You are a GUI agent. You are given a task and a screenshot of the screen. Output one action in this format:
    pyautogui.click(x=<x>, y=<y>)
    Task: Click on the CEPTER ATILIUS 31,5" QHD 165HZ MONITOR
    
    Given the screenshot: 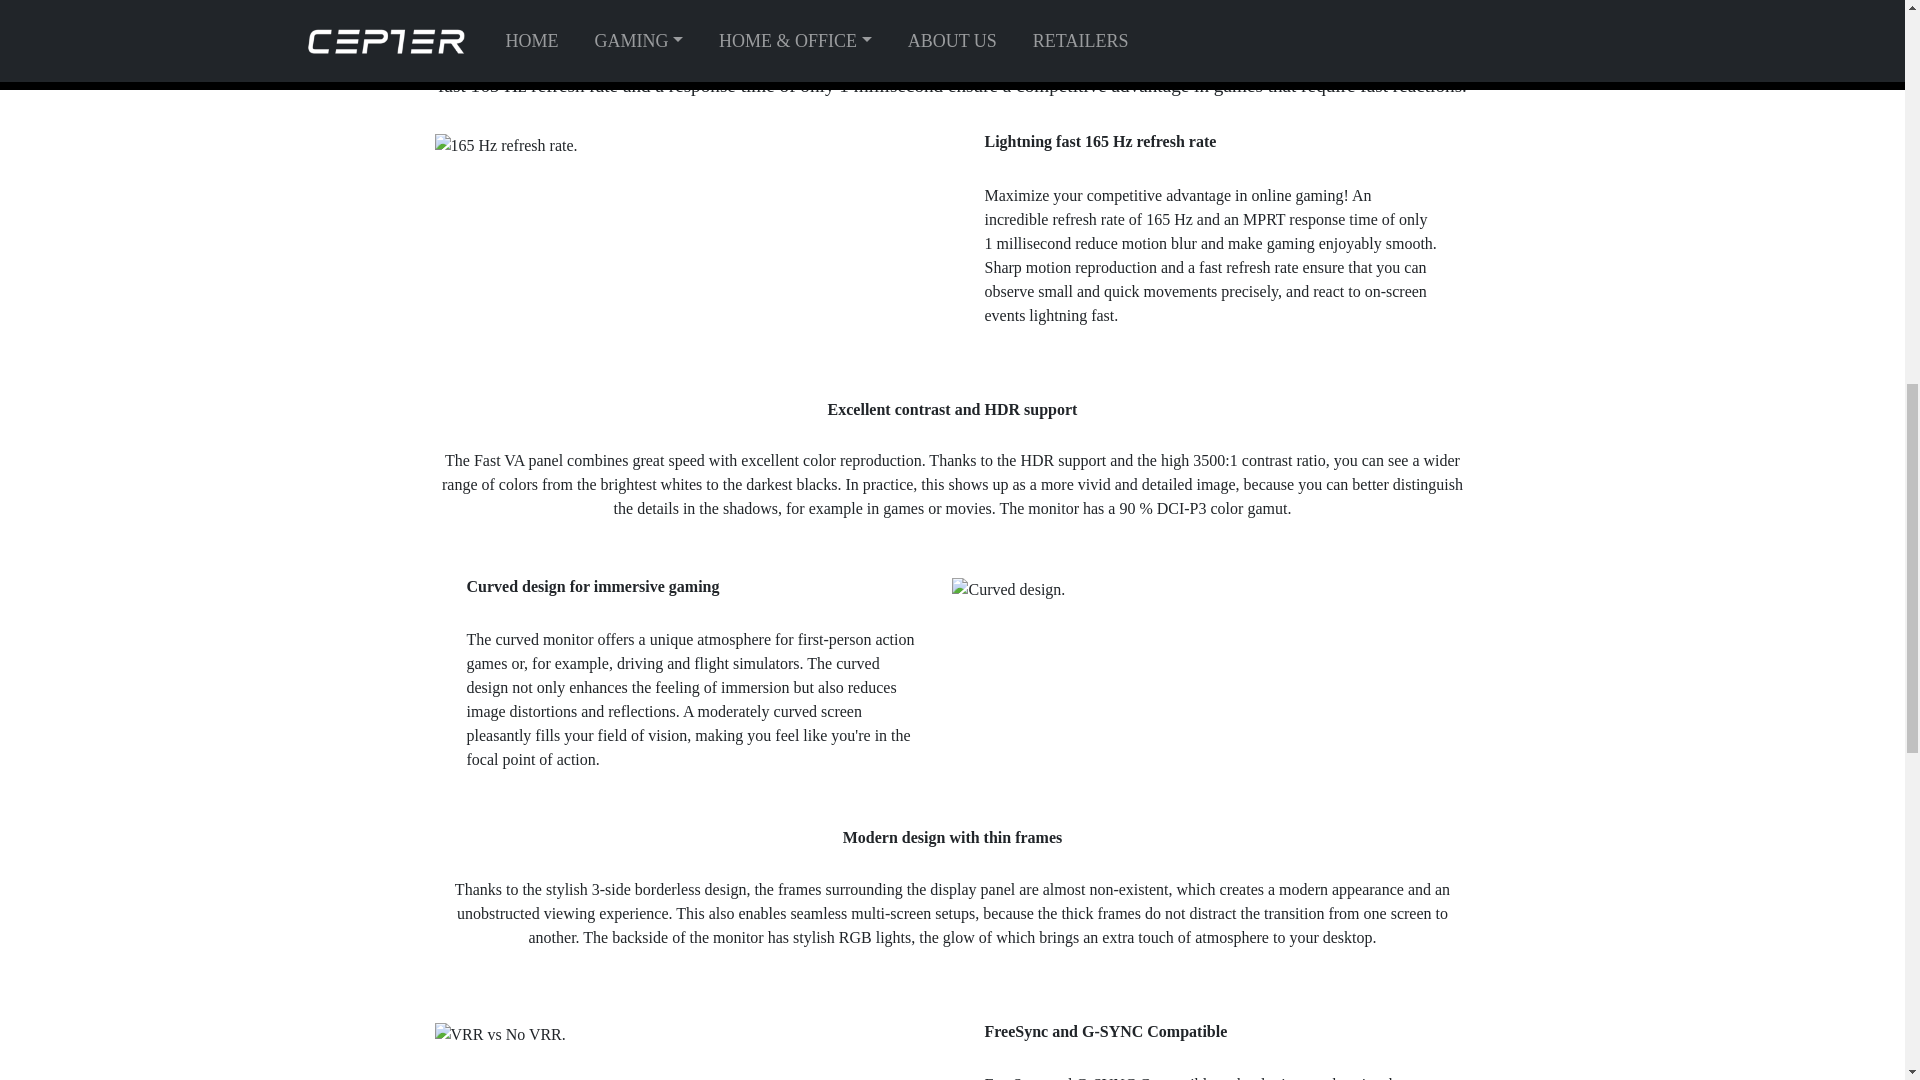 What is the action you would take?
    pyautogui.click(x=1008, y=589)
    